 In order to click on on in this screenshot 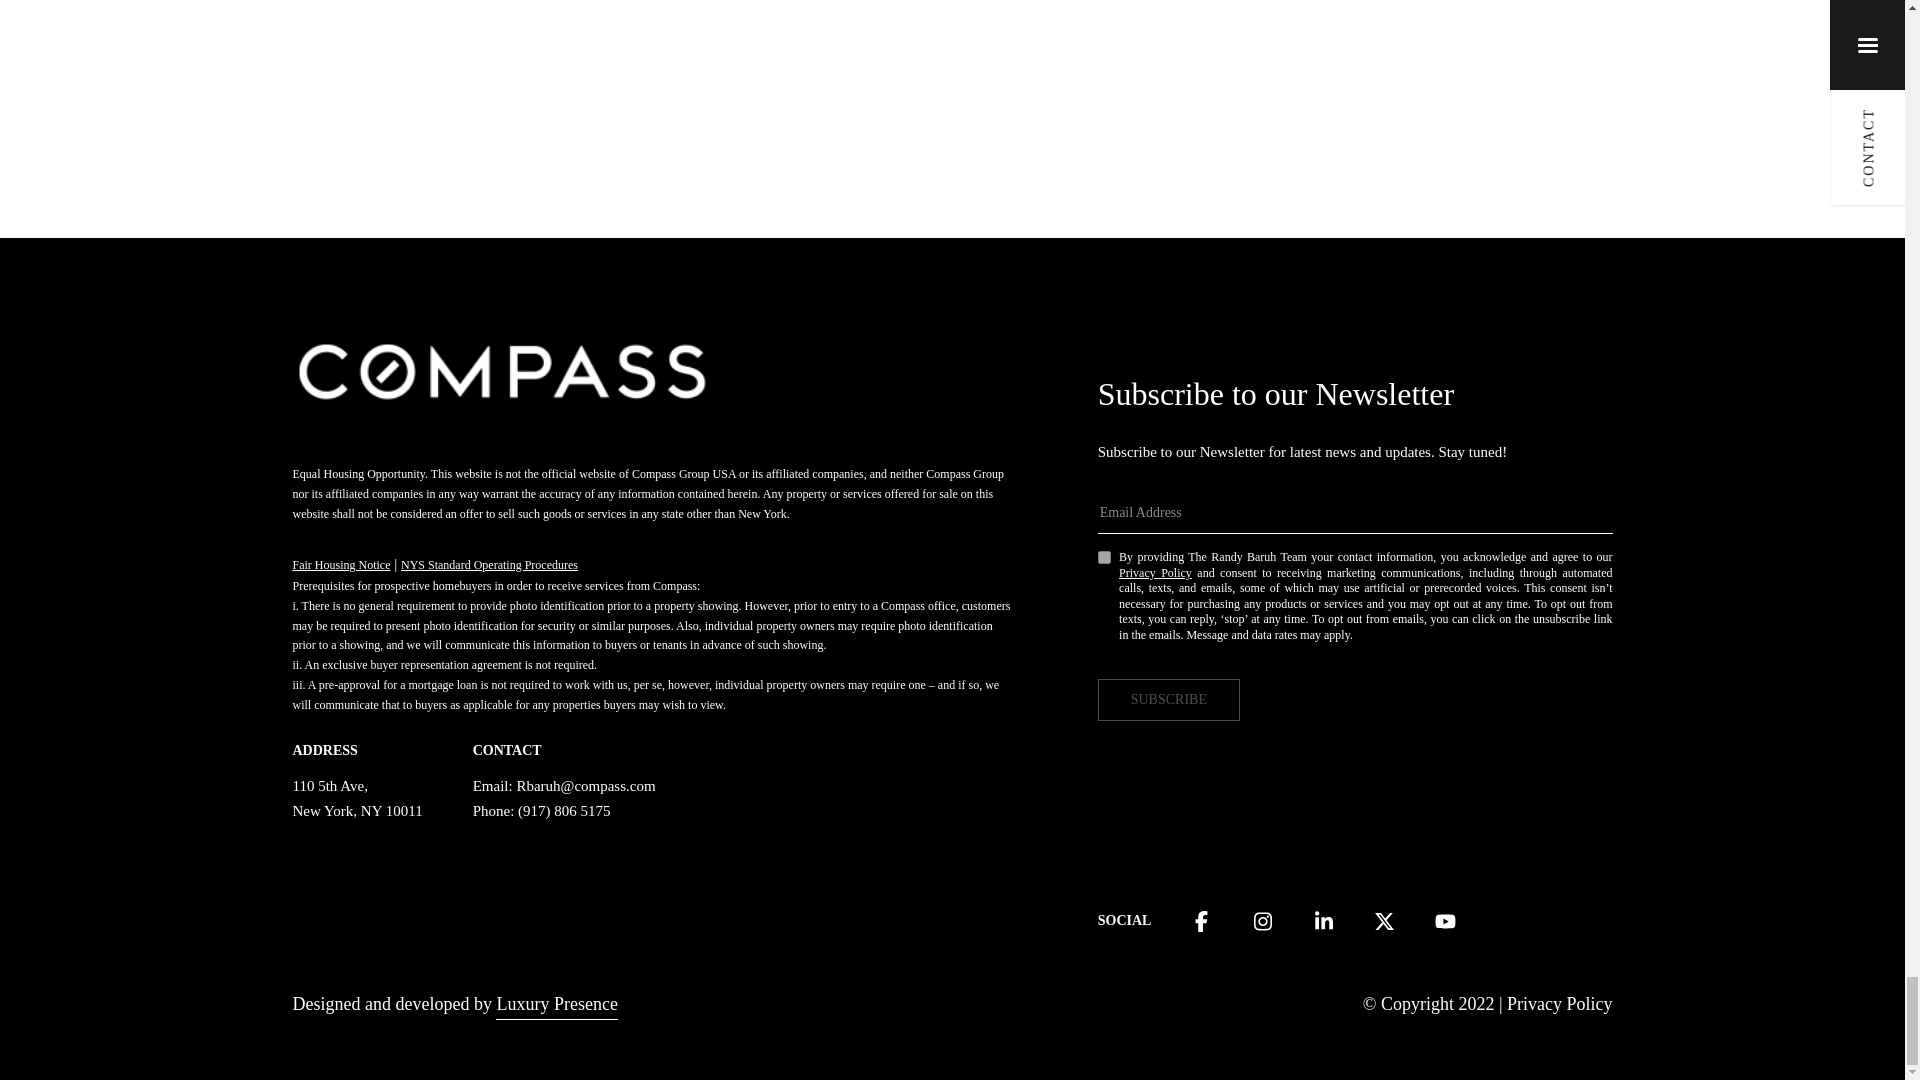, I will do `click(1104, 556)`.